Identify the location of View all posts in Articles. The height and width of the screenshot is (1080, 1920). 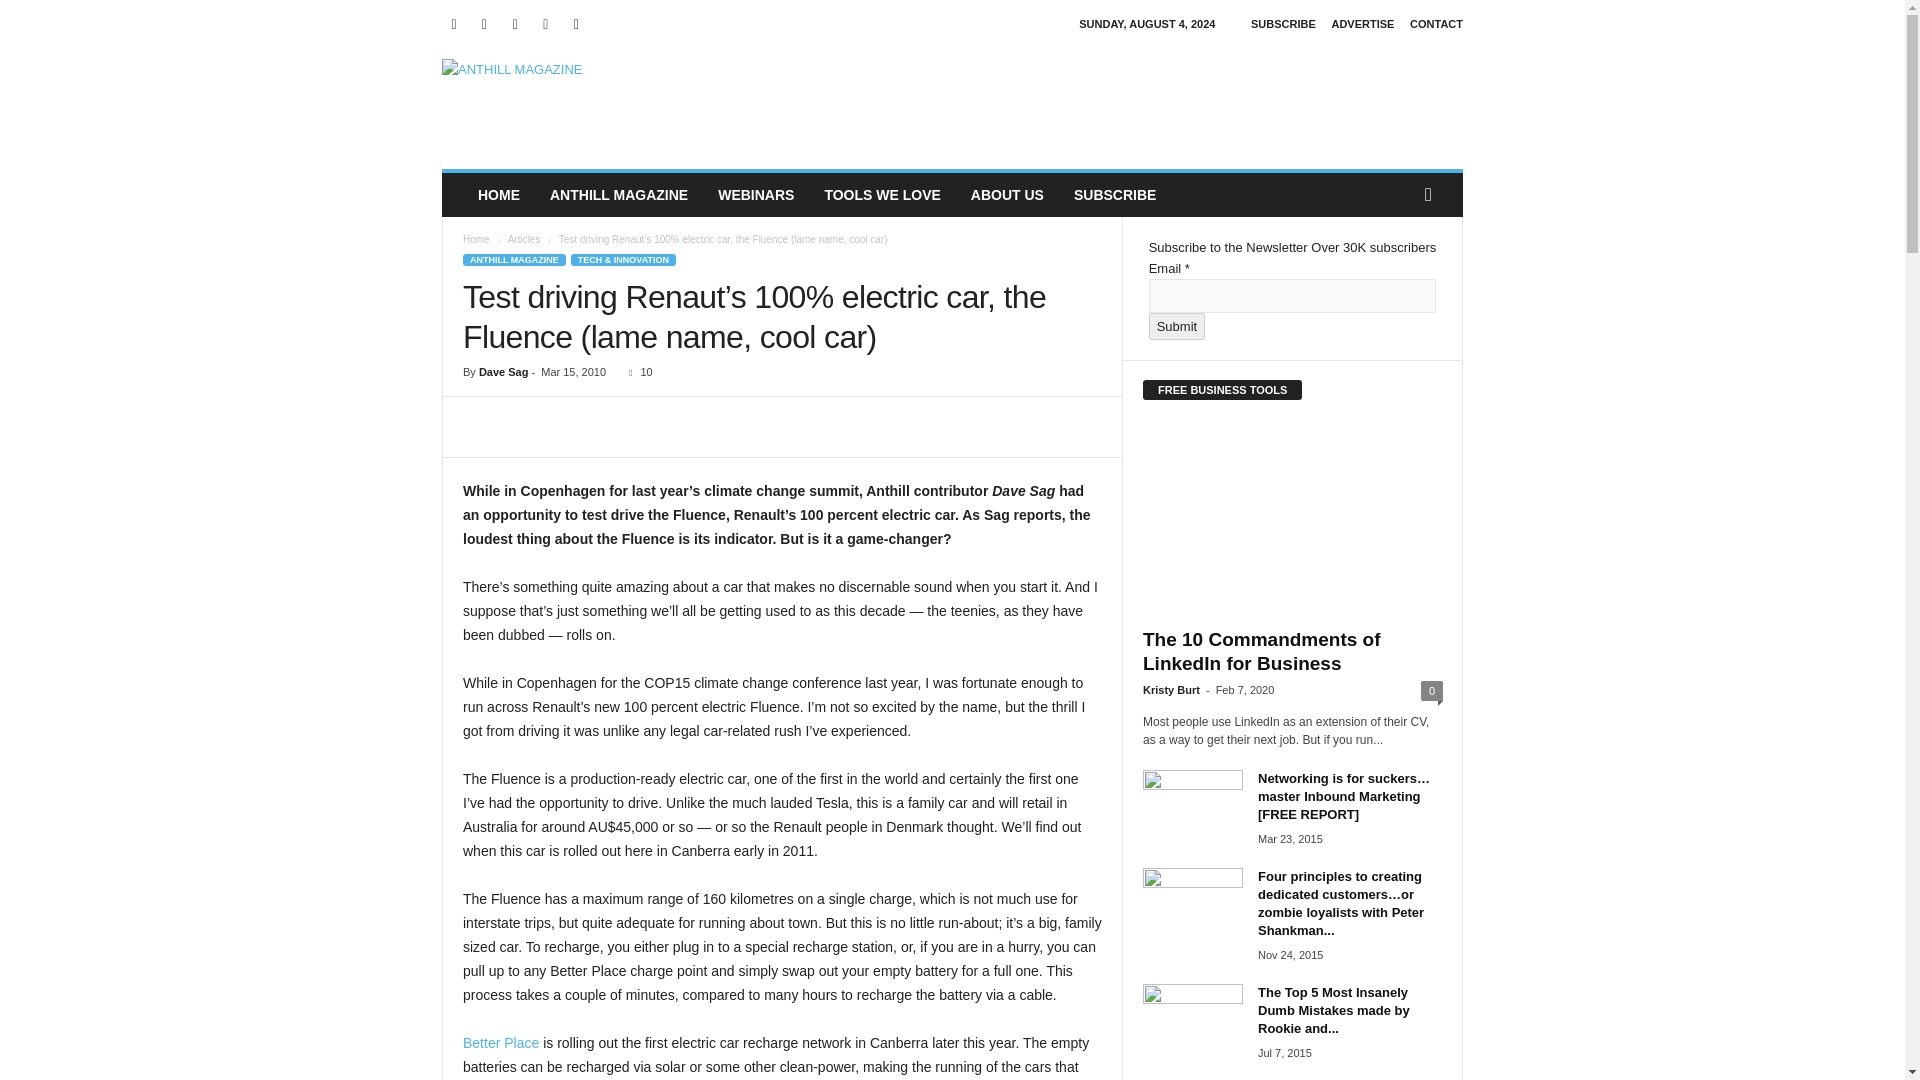
(524, 240).